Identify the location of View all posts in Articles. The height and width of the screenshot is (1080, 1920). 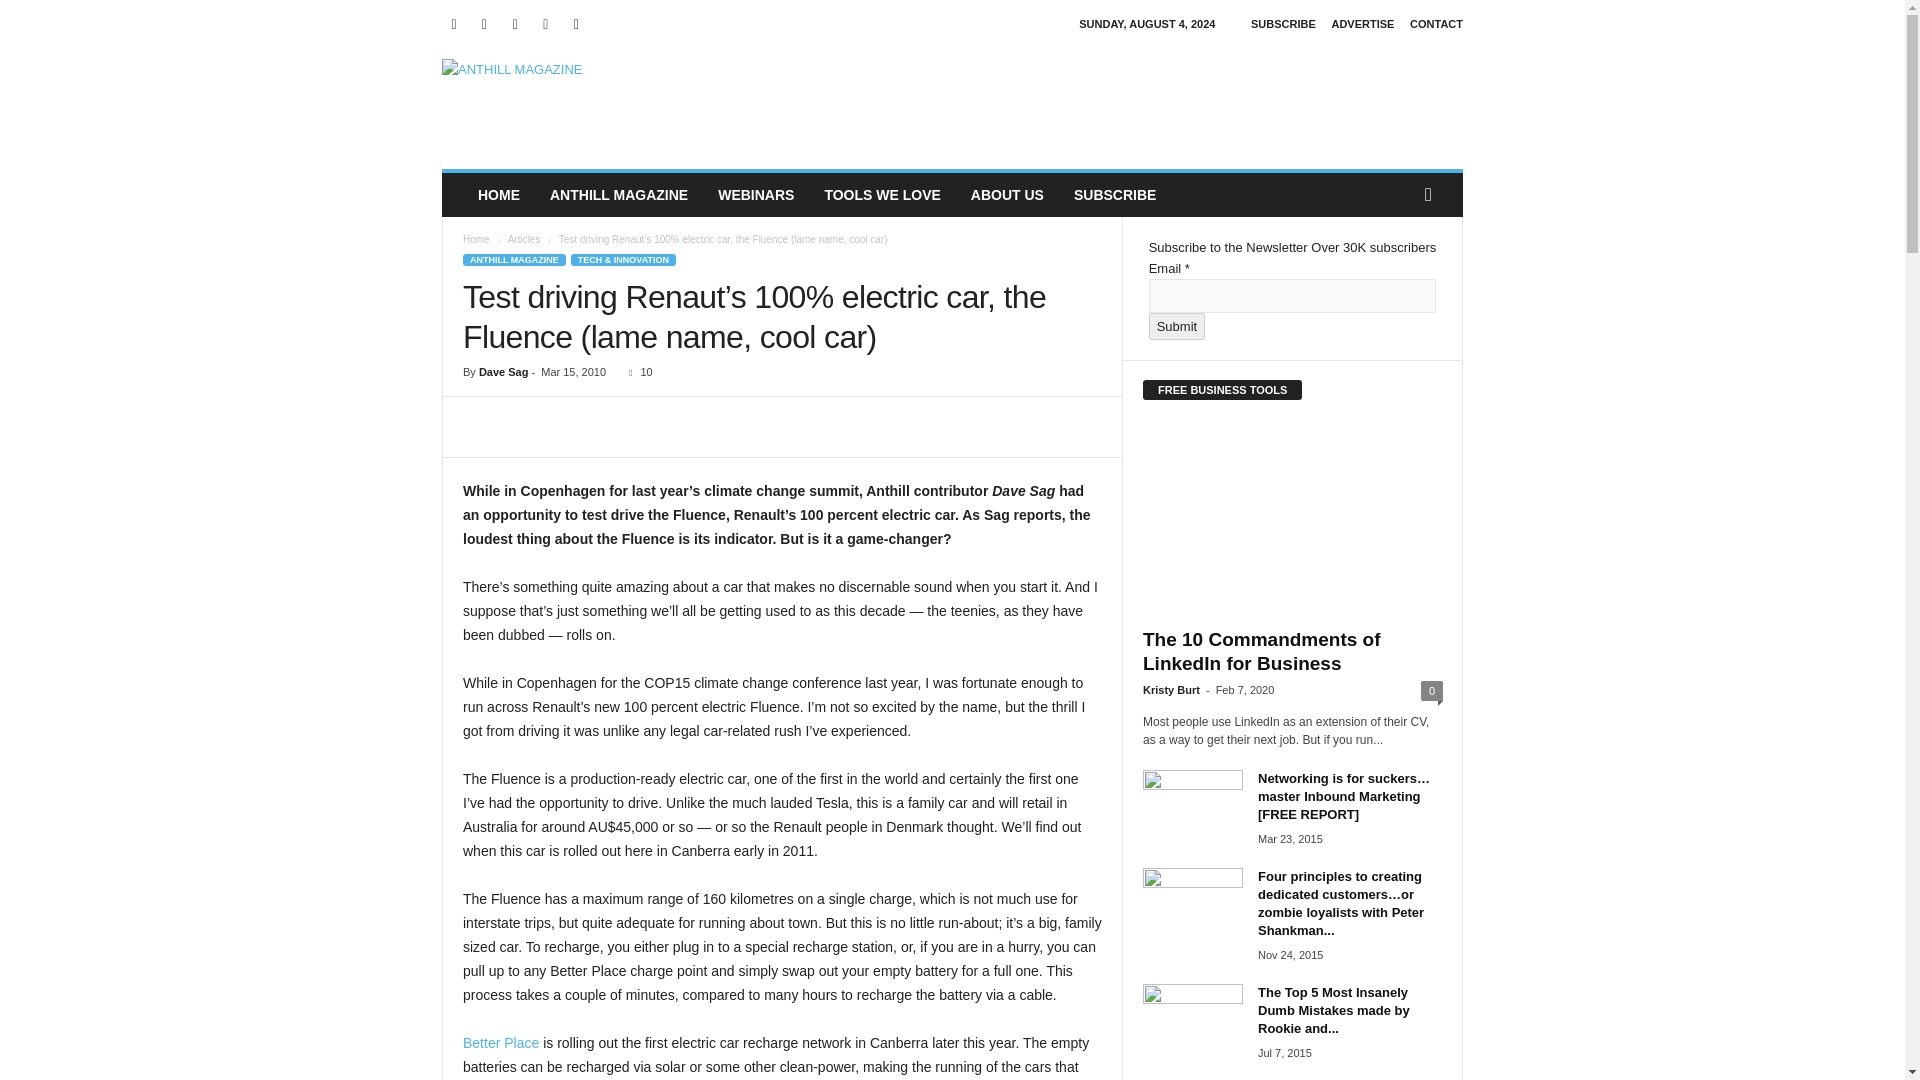
(524, 240).